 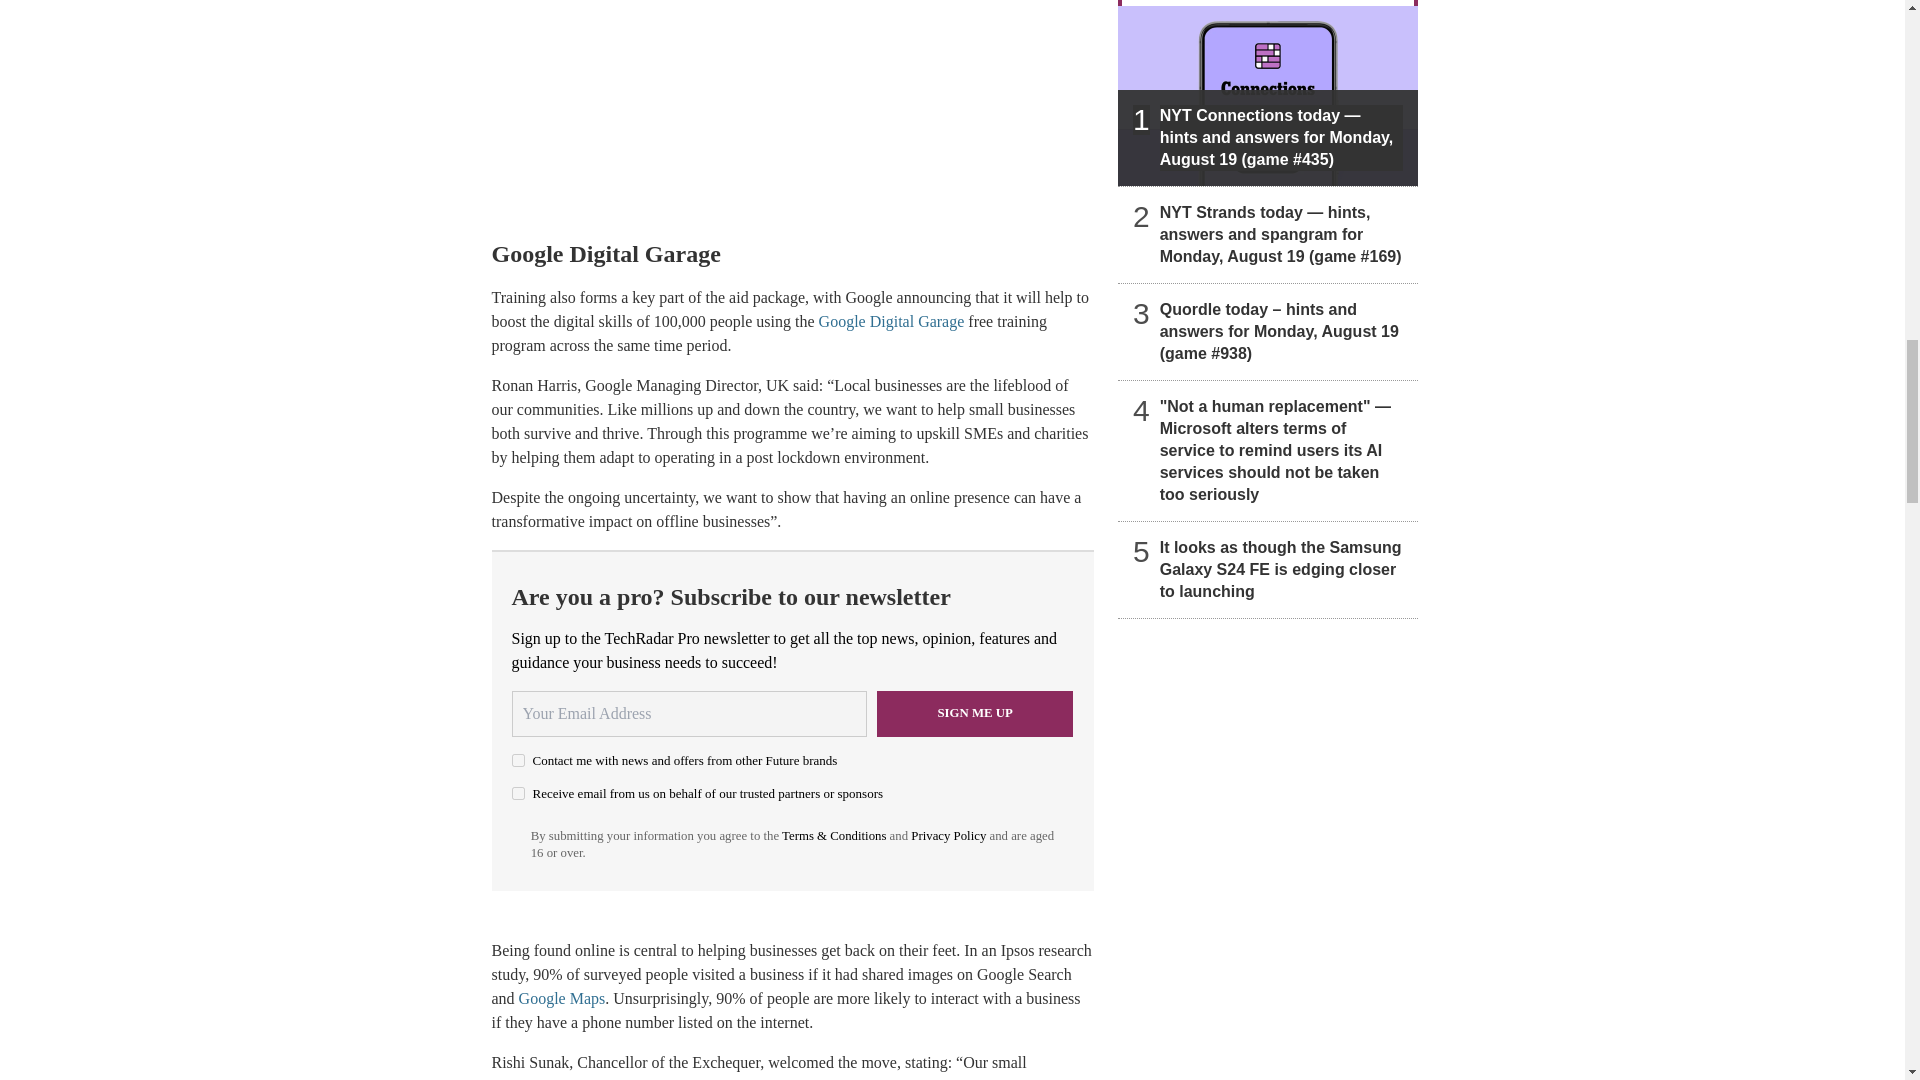 What do you see at coordinates (518, 794) in the screenshot?
I see `on` at bounding box center [518, 794].